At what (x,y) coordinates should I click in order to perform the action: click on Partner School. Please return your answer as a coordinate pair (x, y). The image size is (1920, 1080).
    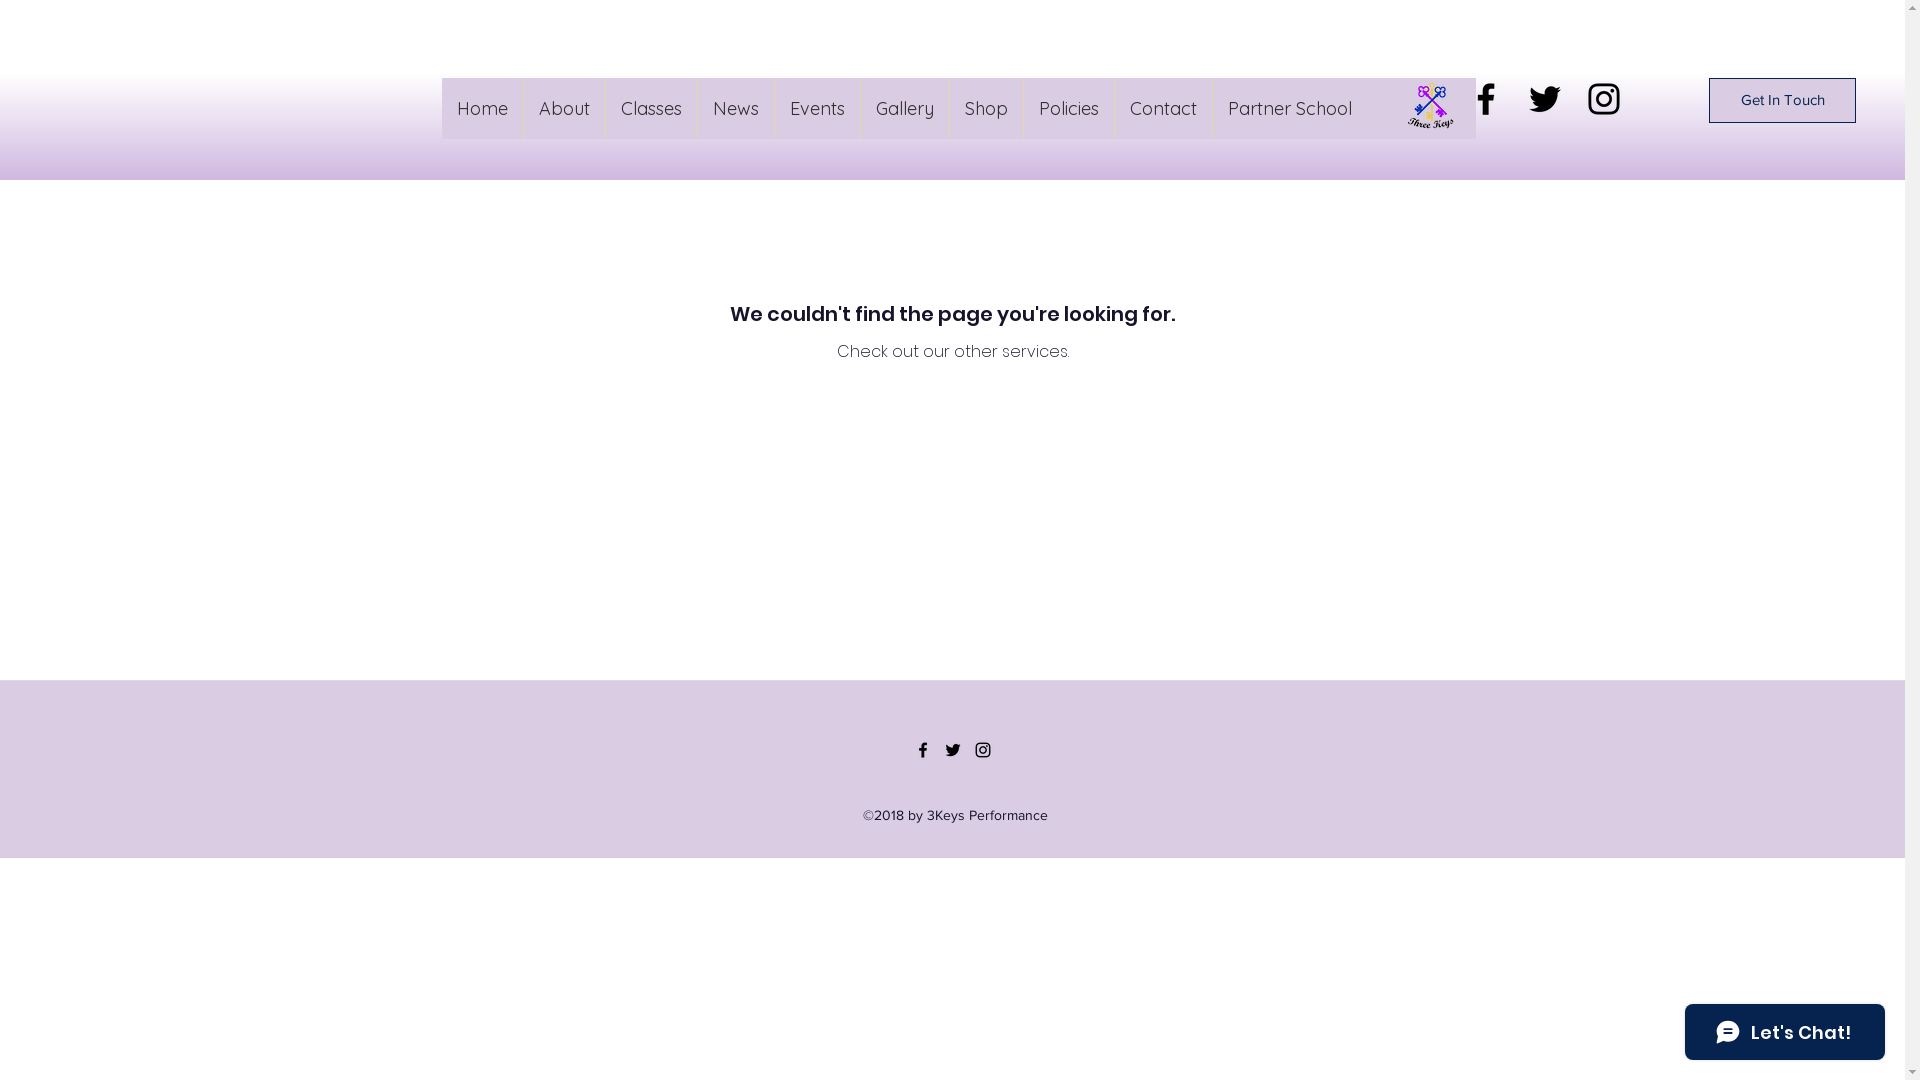
    Looking at the image, I should click on (1290, 108).